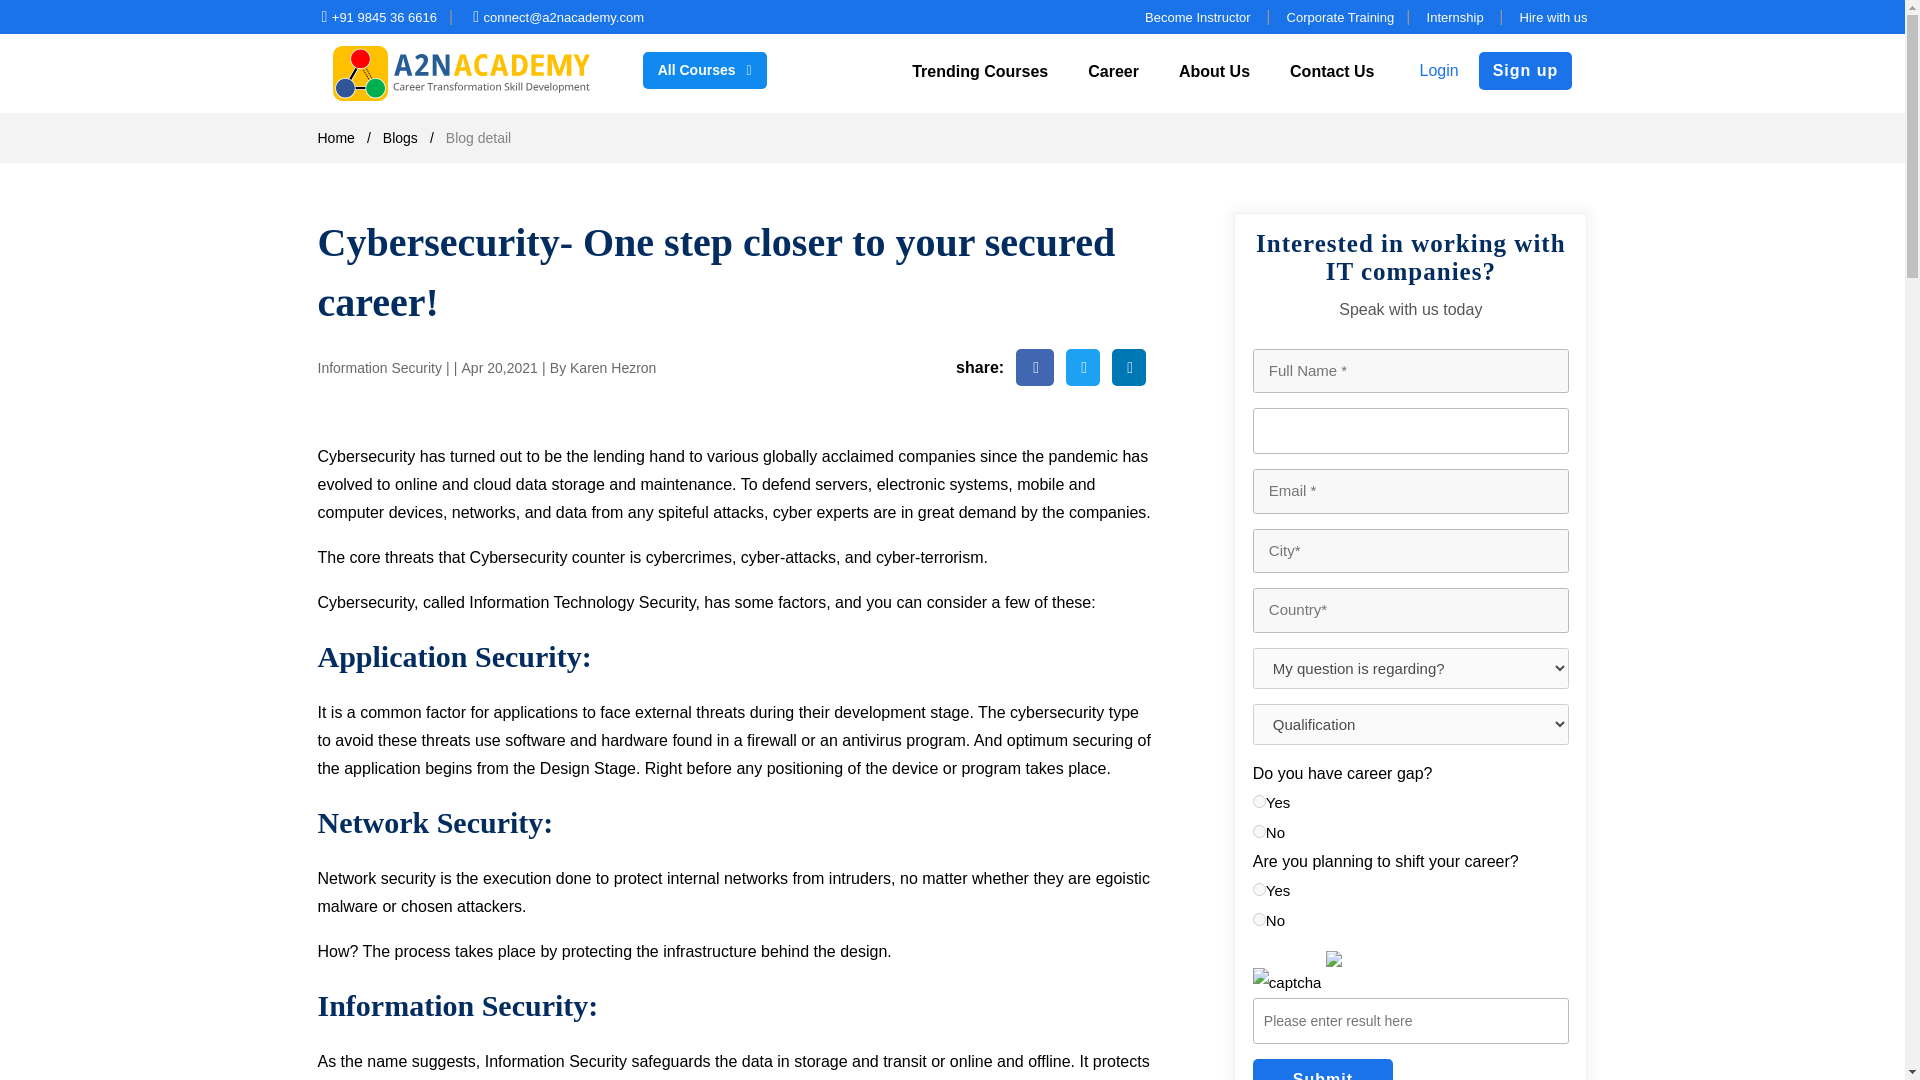  I want to click on Hire with us, so click(1554, 16).